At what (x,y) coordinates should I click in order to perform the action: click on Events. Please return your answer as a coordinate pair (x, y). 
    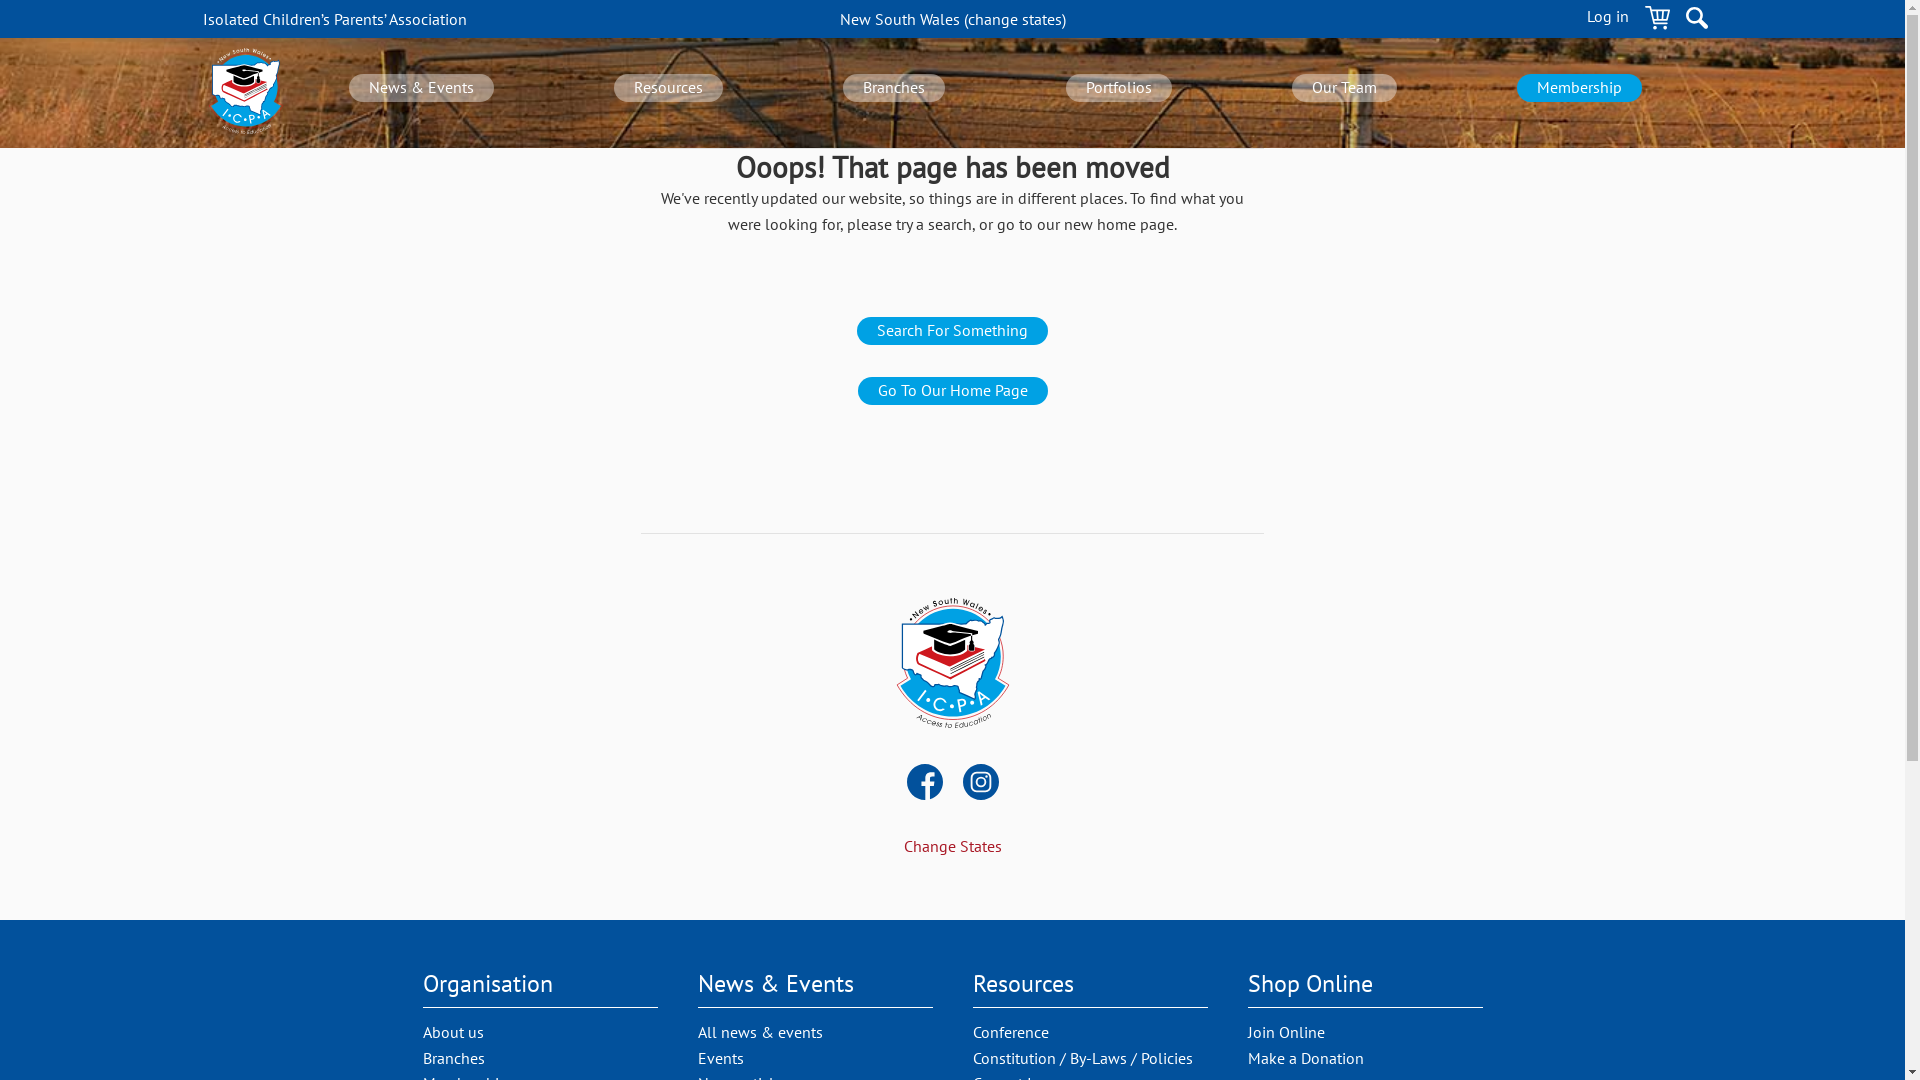
    Looking at the image, I should click on (721, 1058).